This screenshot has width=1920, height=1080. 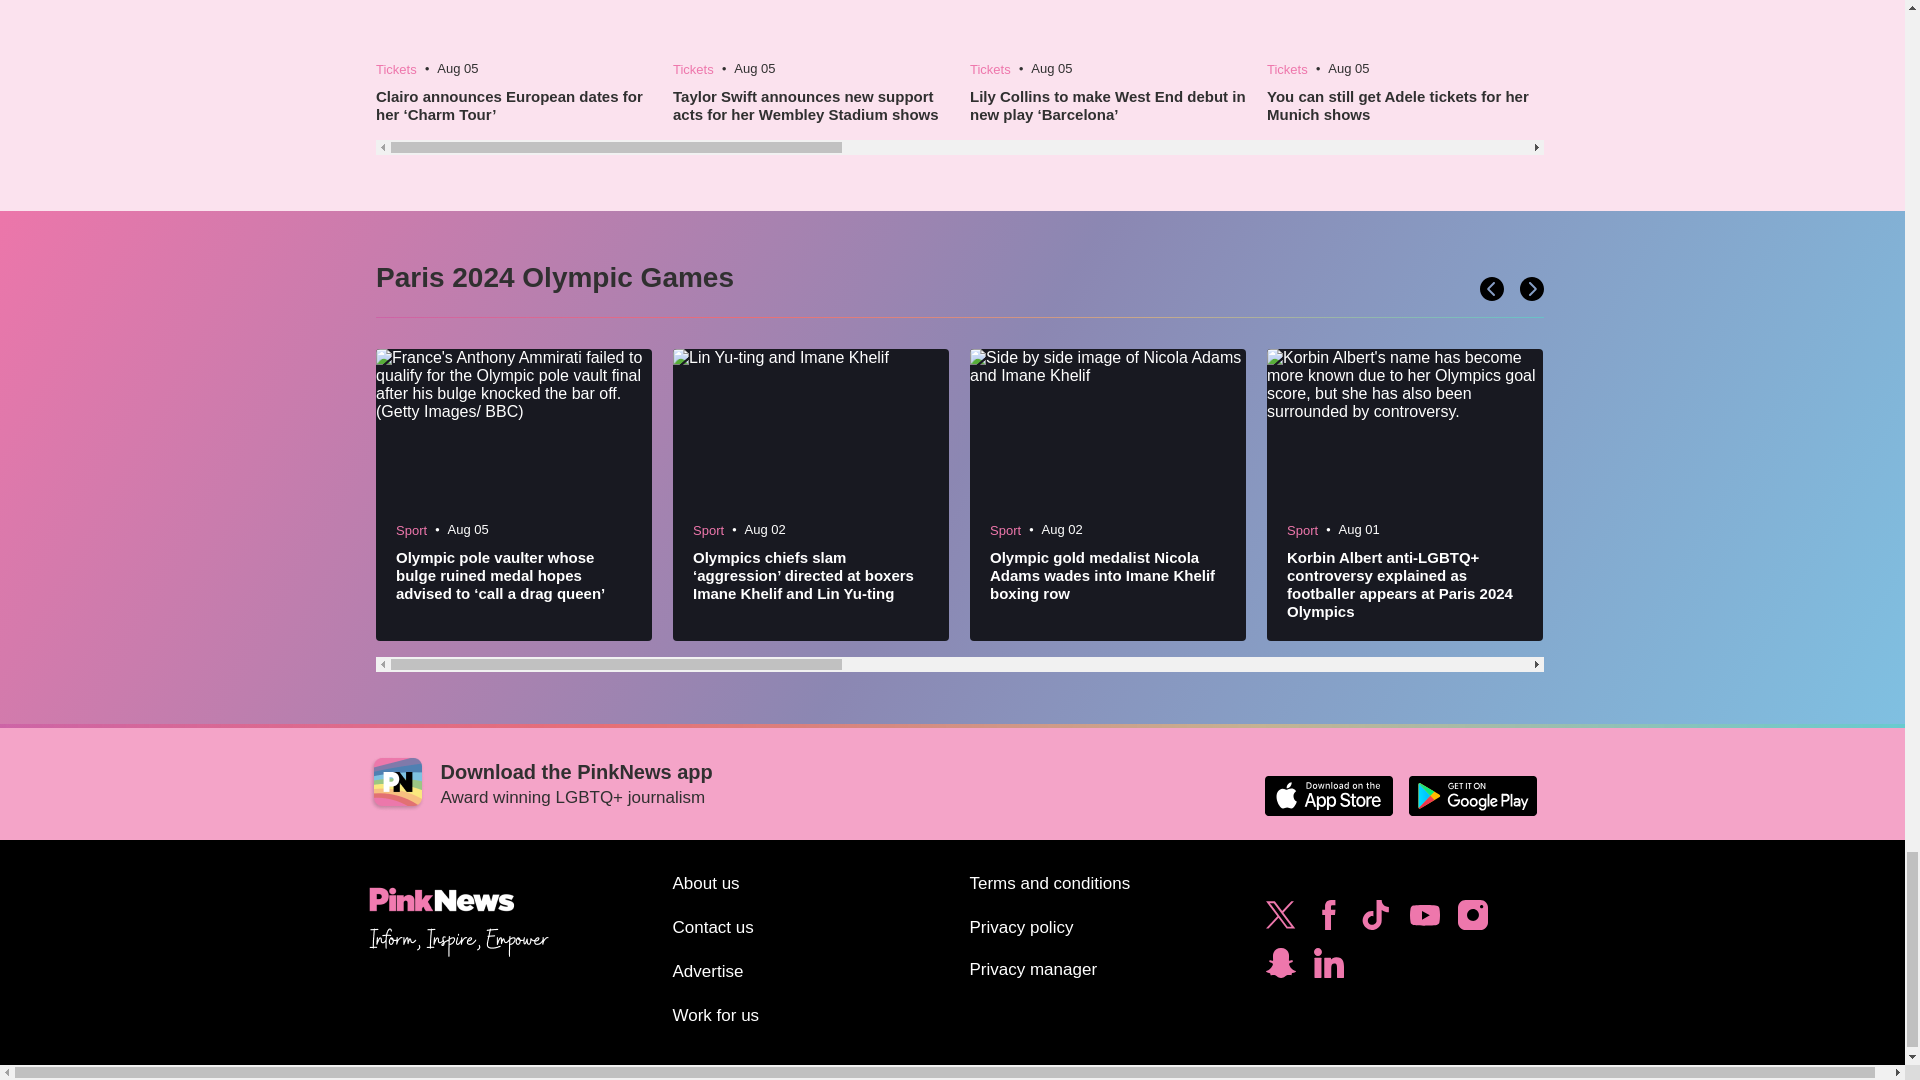 What do you see at coordinates (1280, 920) in the screenshot?
I see `Follow PinkNews on Twitter` at bounding box center [1280, 920].